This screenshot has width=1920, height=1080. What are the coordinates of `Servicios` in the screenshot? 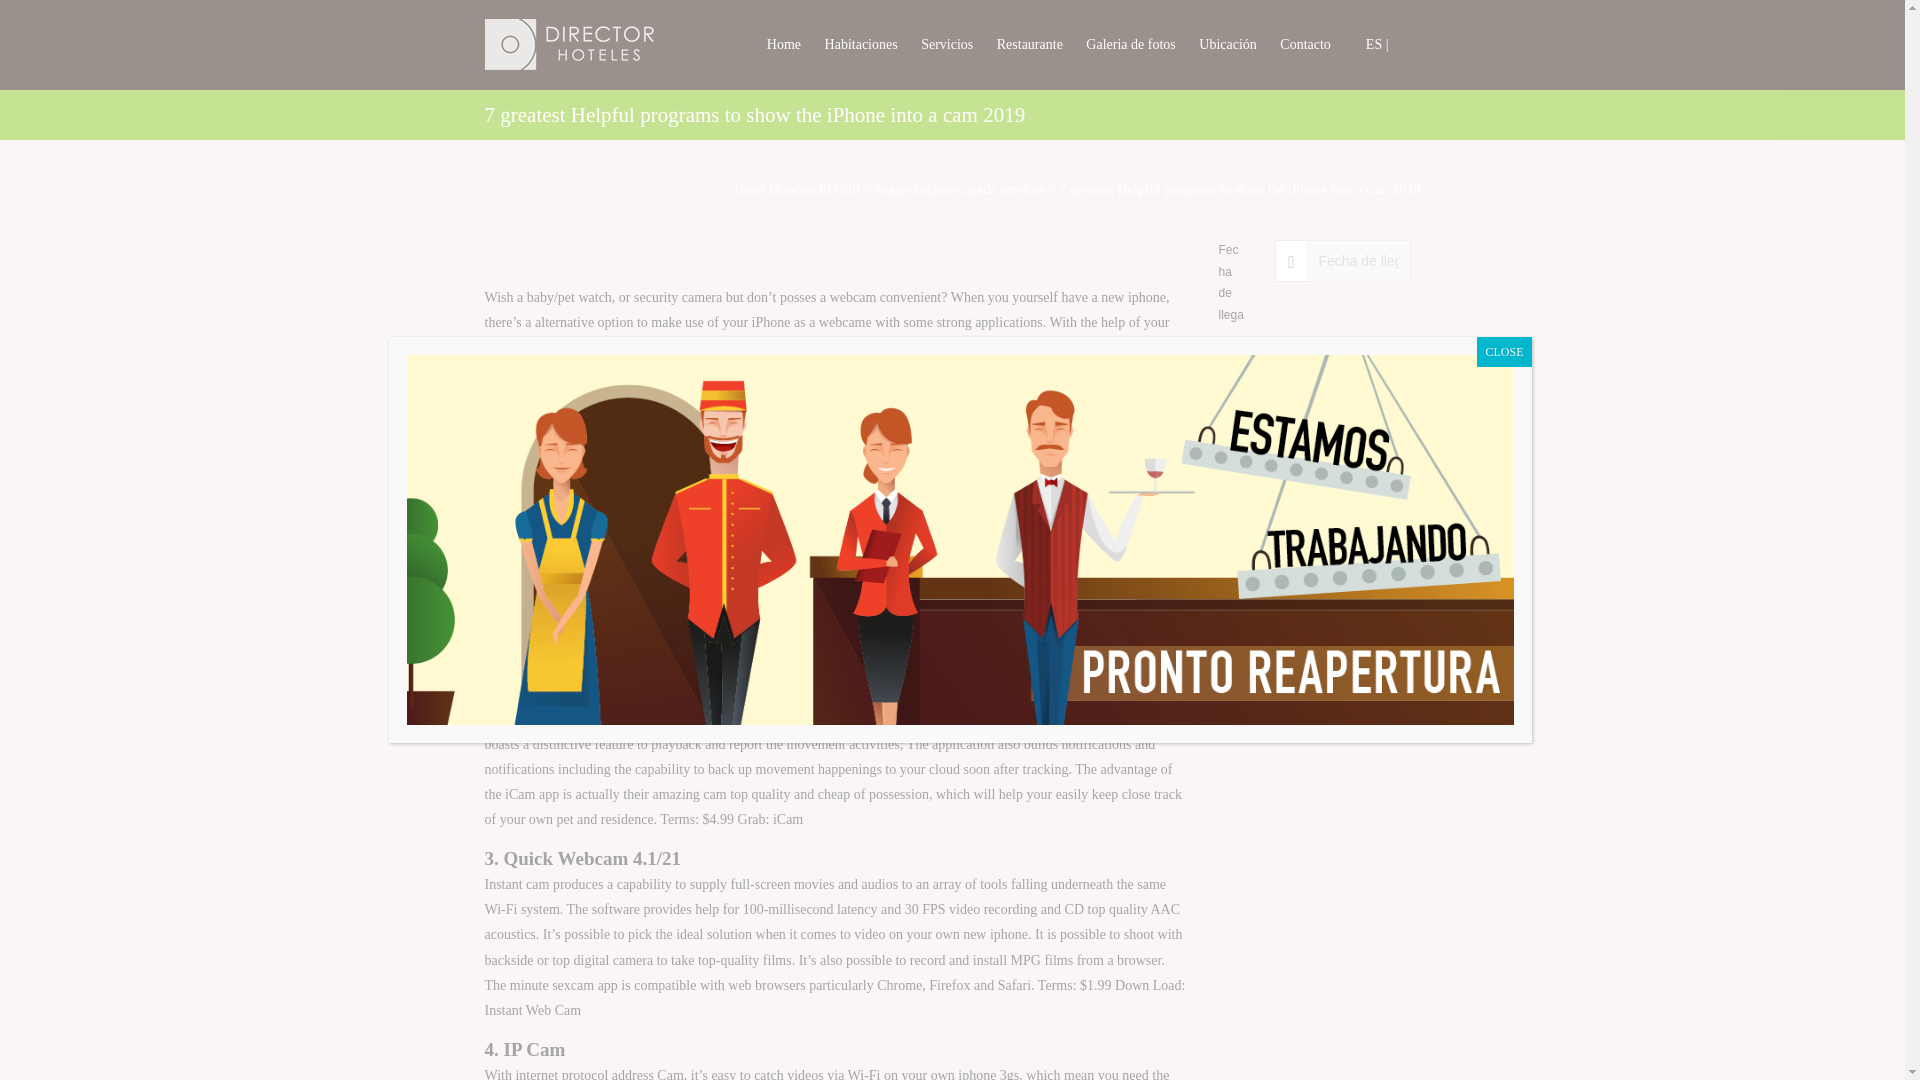 It's located at (947, 44).